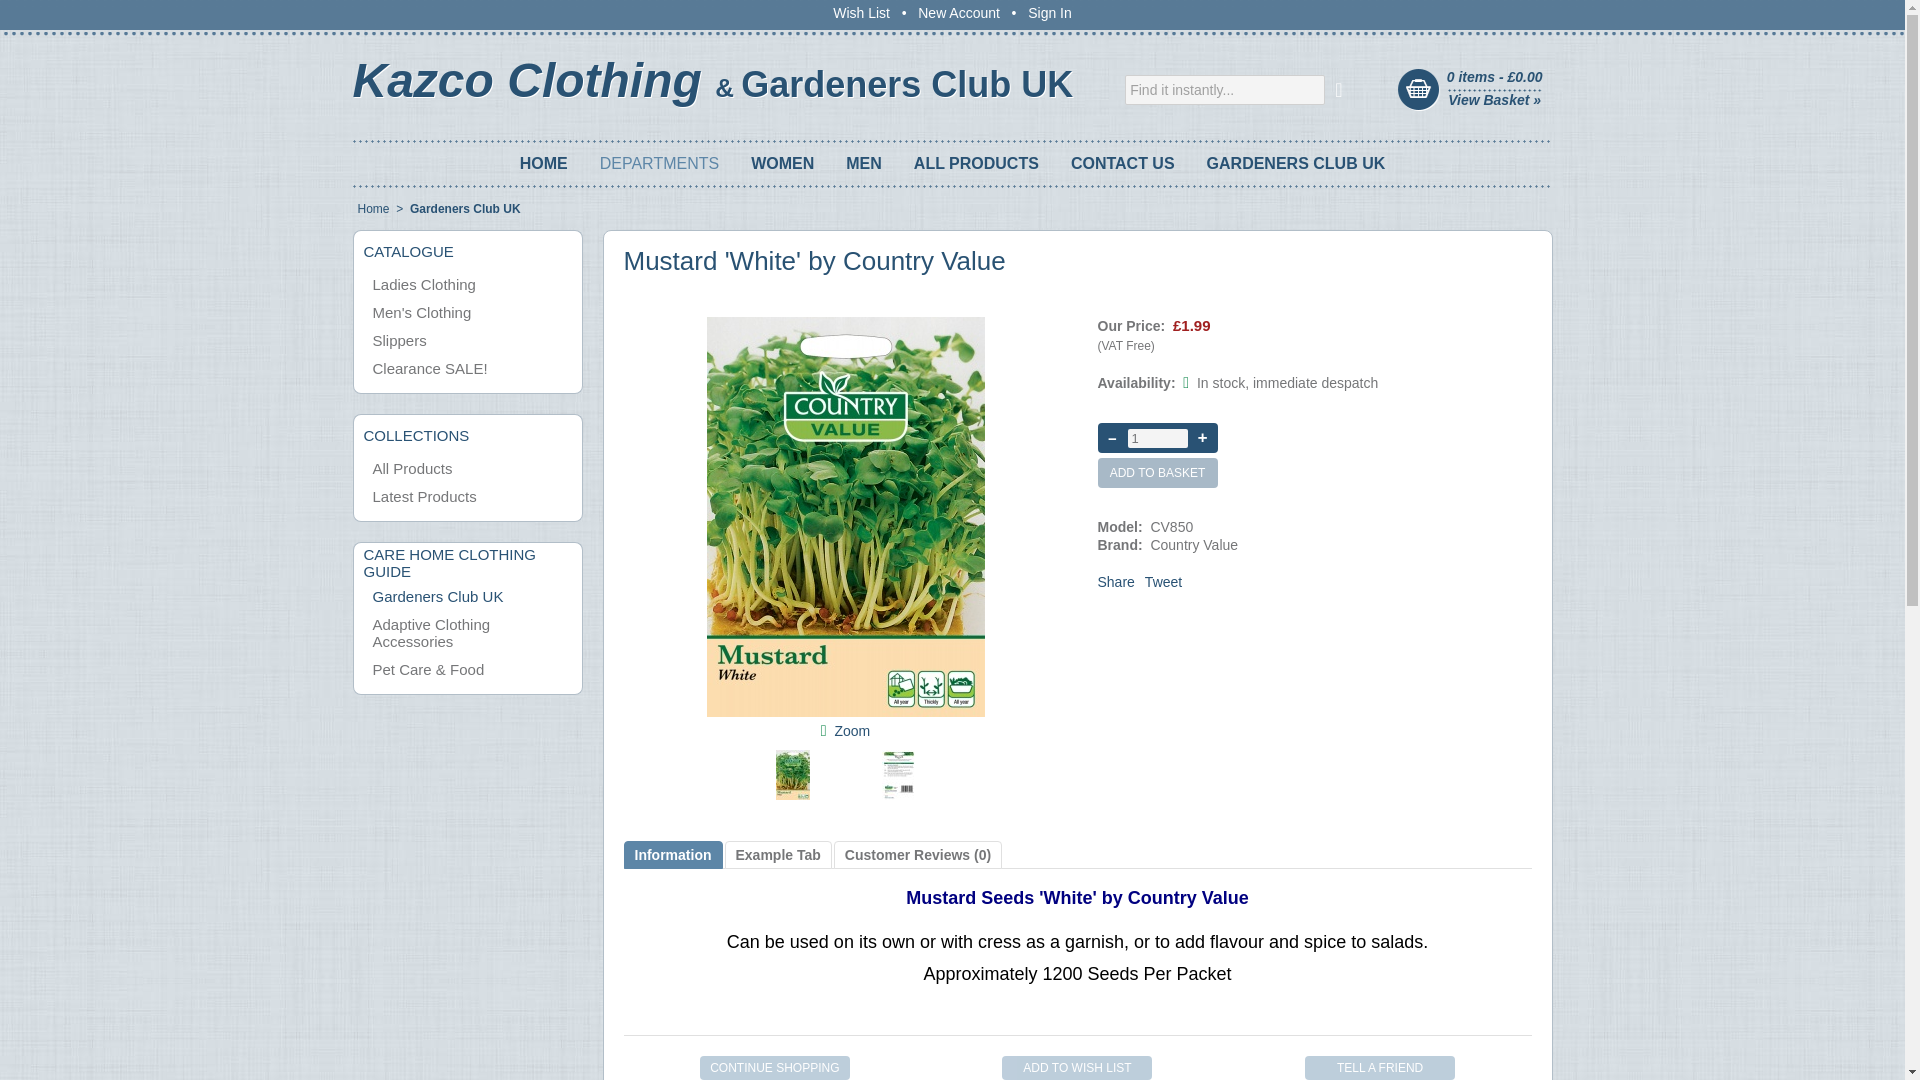  Describe the element at coordinates (1163, 581) in the screenshot. I see `Tweet` at that location.